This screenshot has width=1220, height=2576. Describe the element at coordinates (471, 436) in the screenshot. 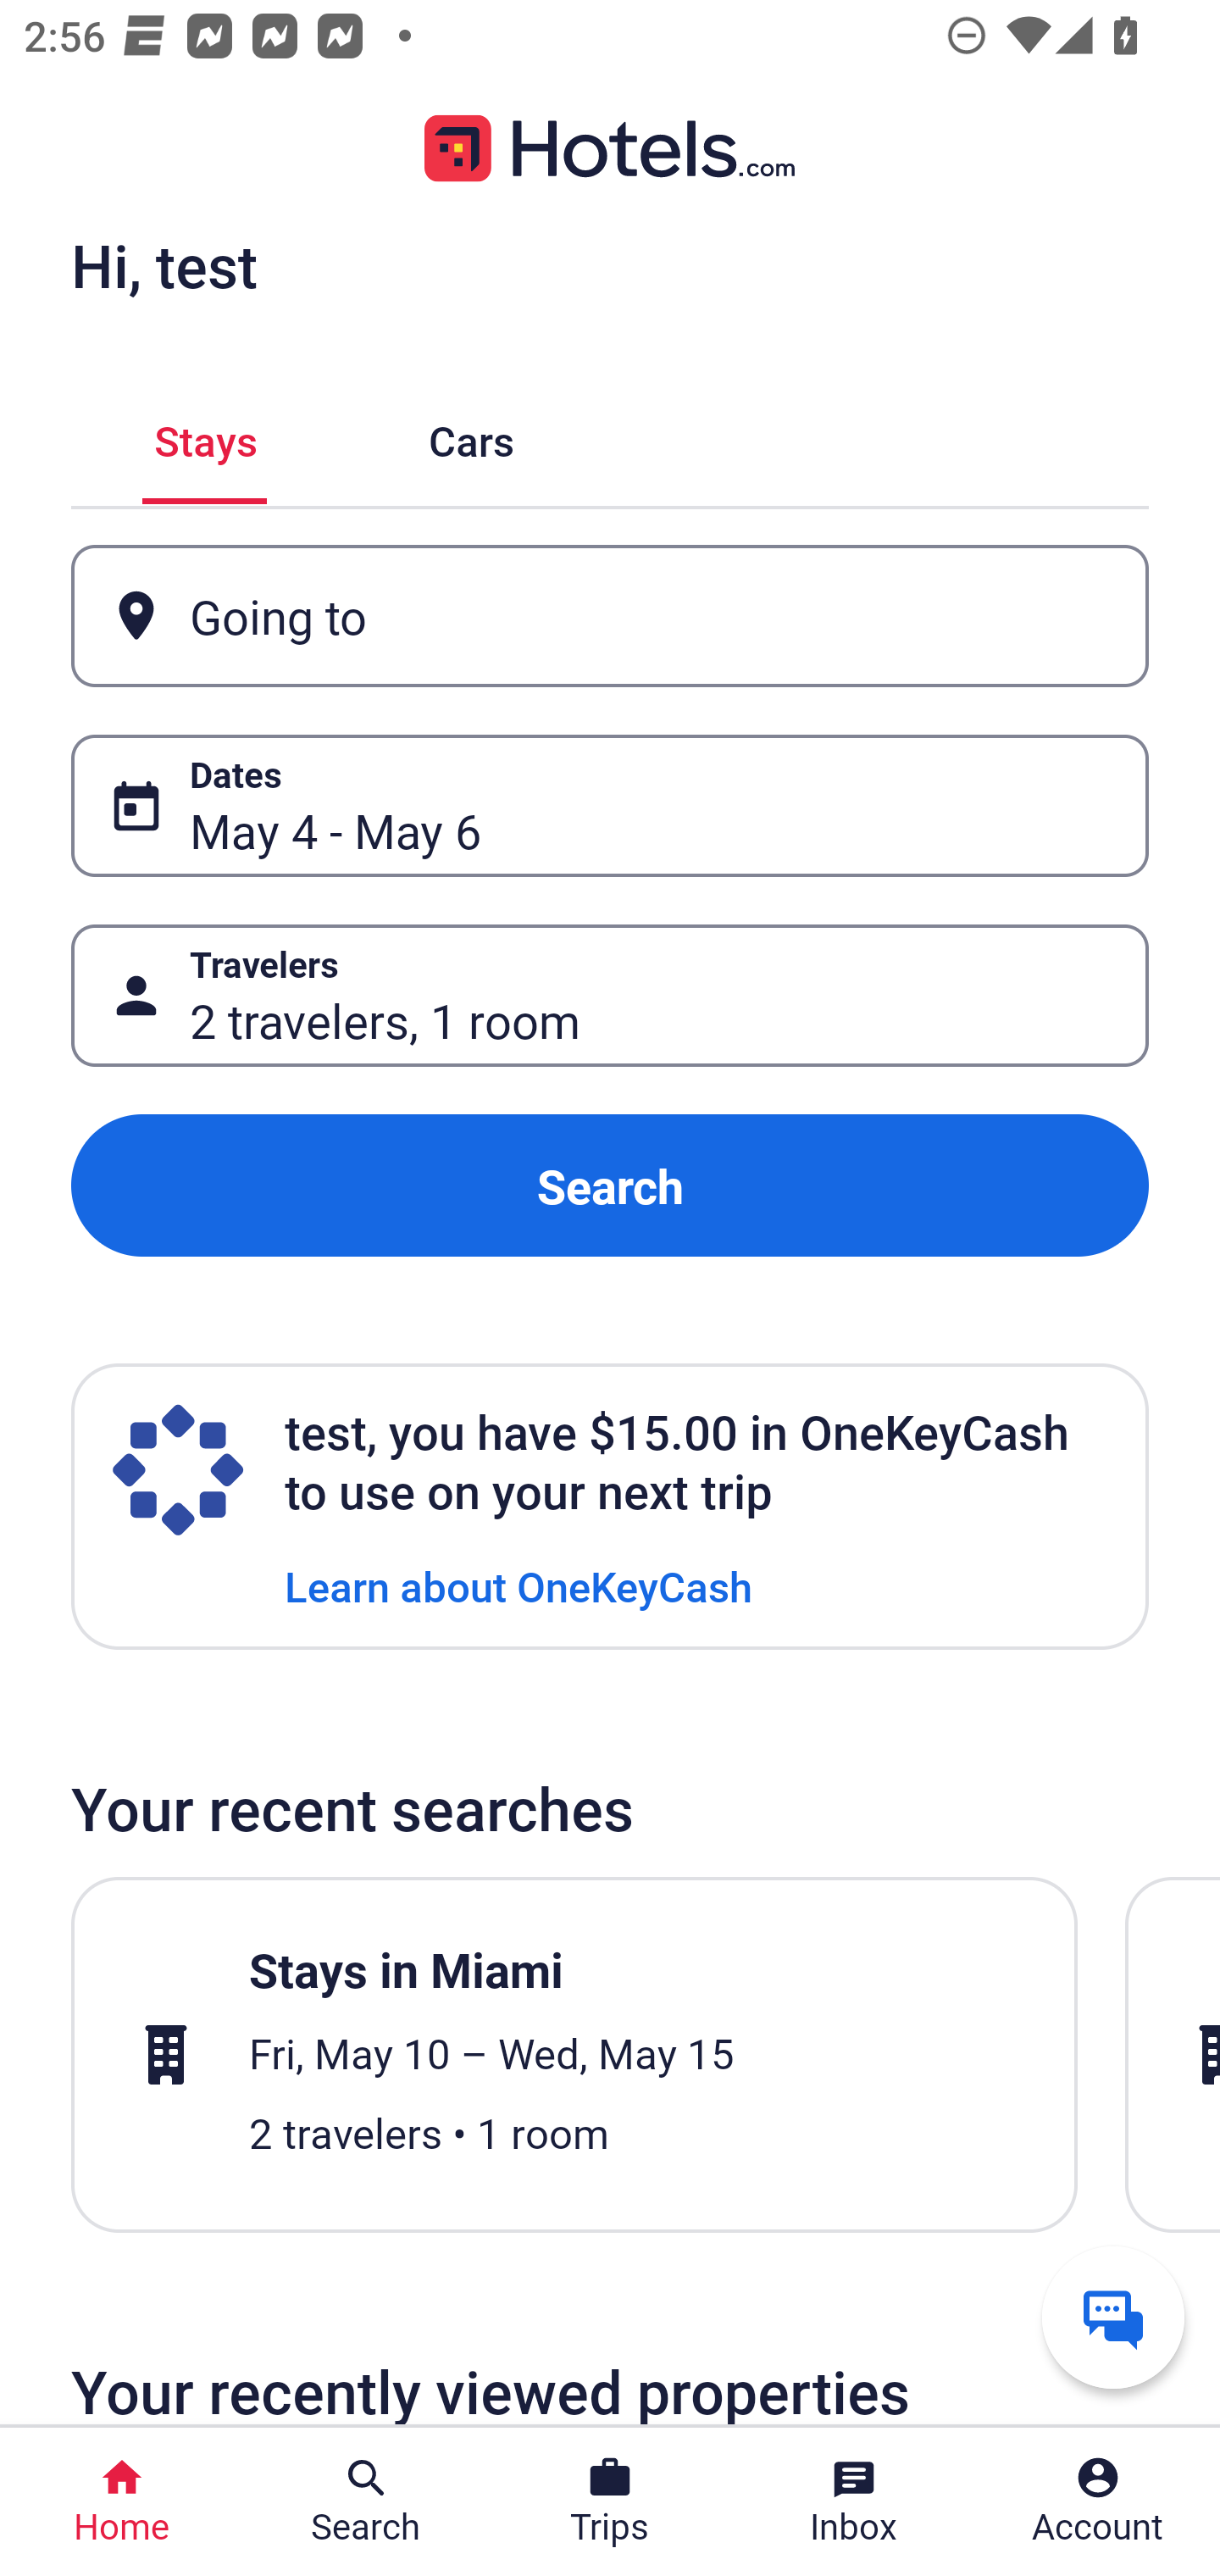

I see `Cars` at that location.